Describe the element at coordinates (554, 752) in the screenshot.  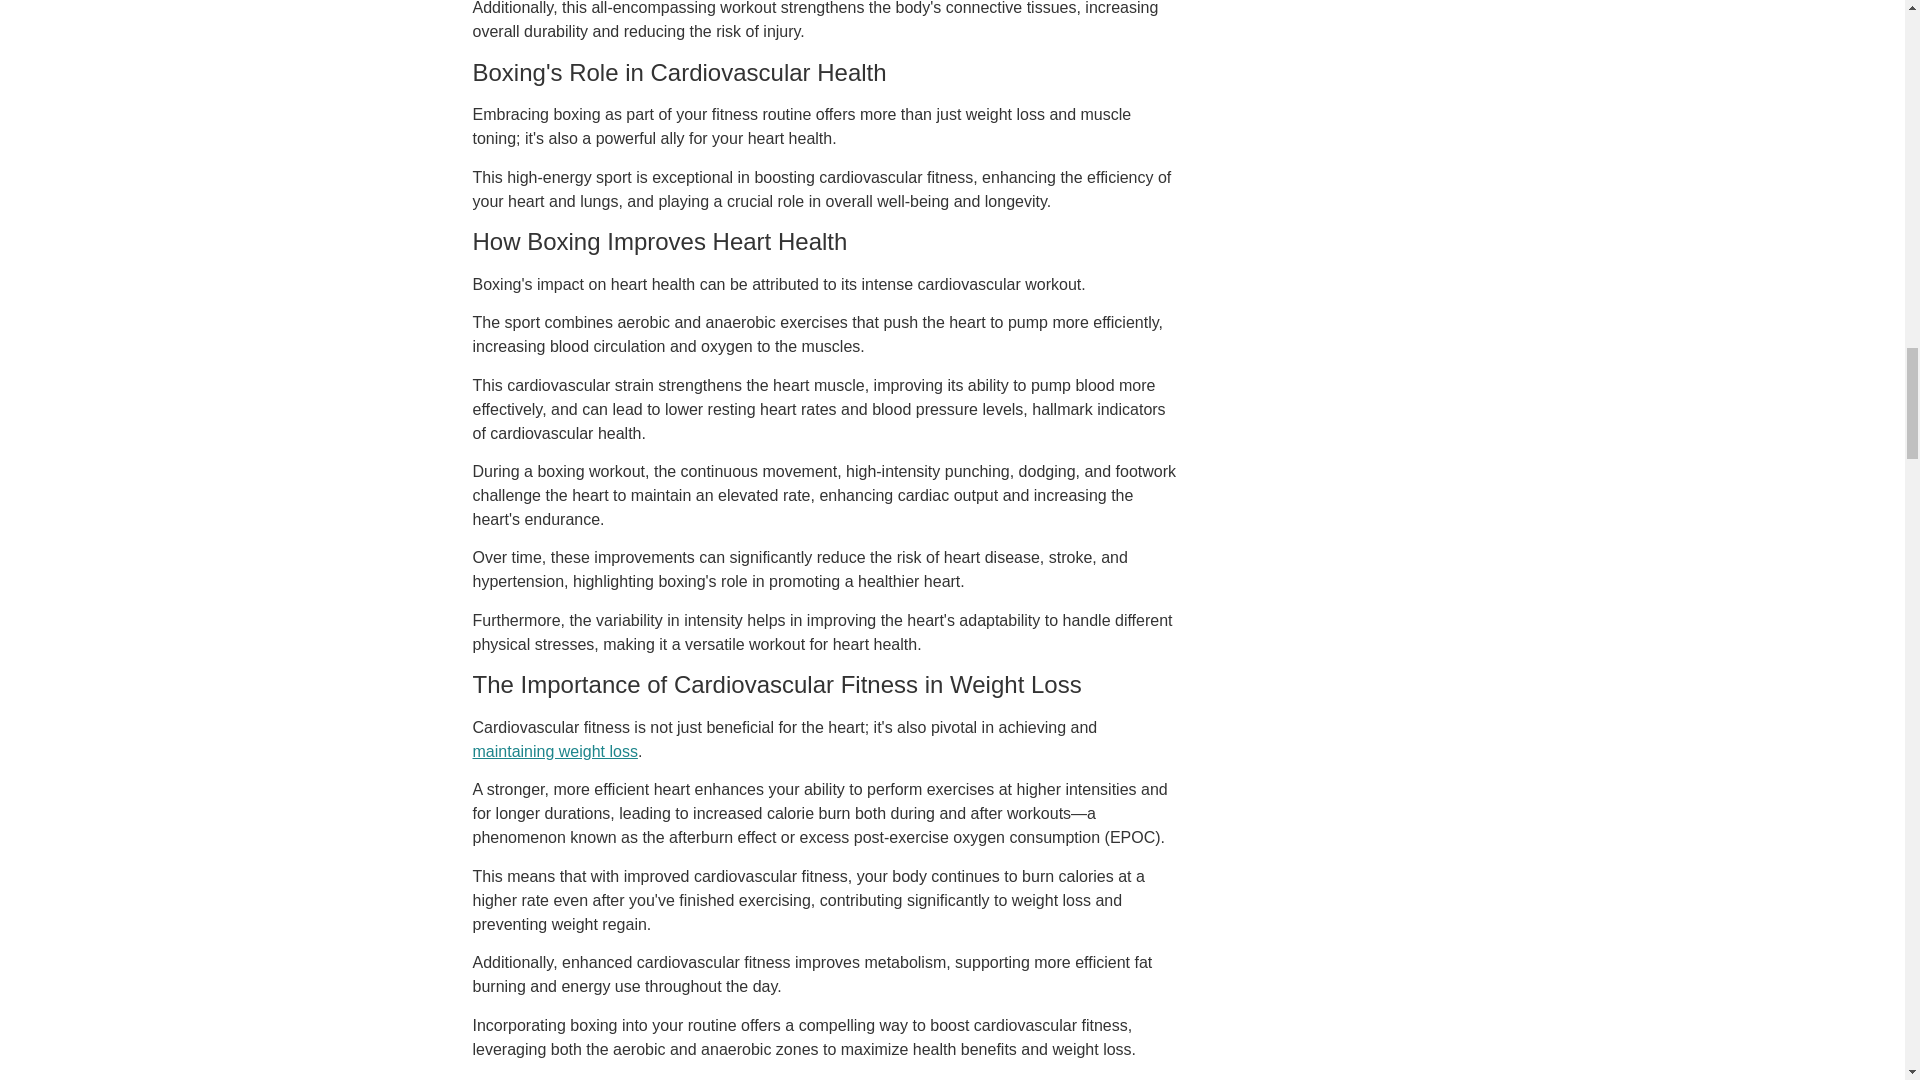
I see `maintaining weight loss` at that location.